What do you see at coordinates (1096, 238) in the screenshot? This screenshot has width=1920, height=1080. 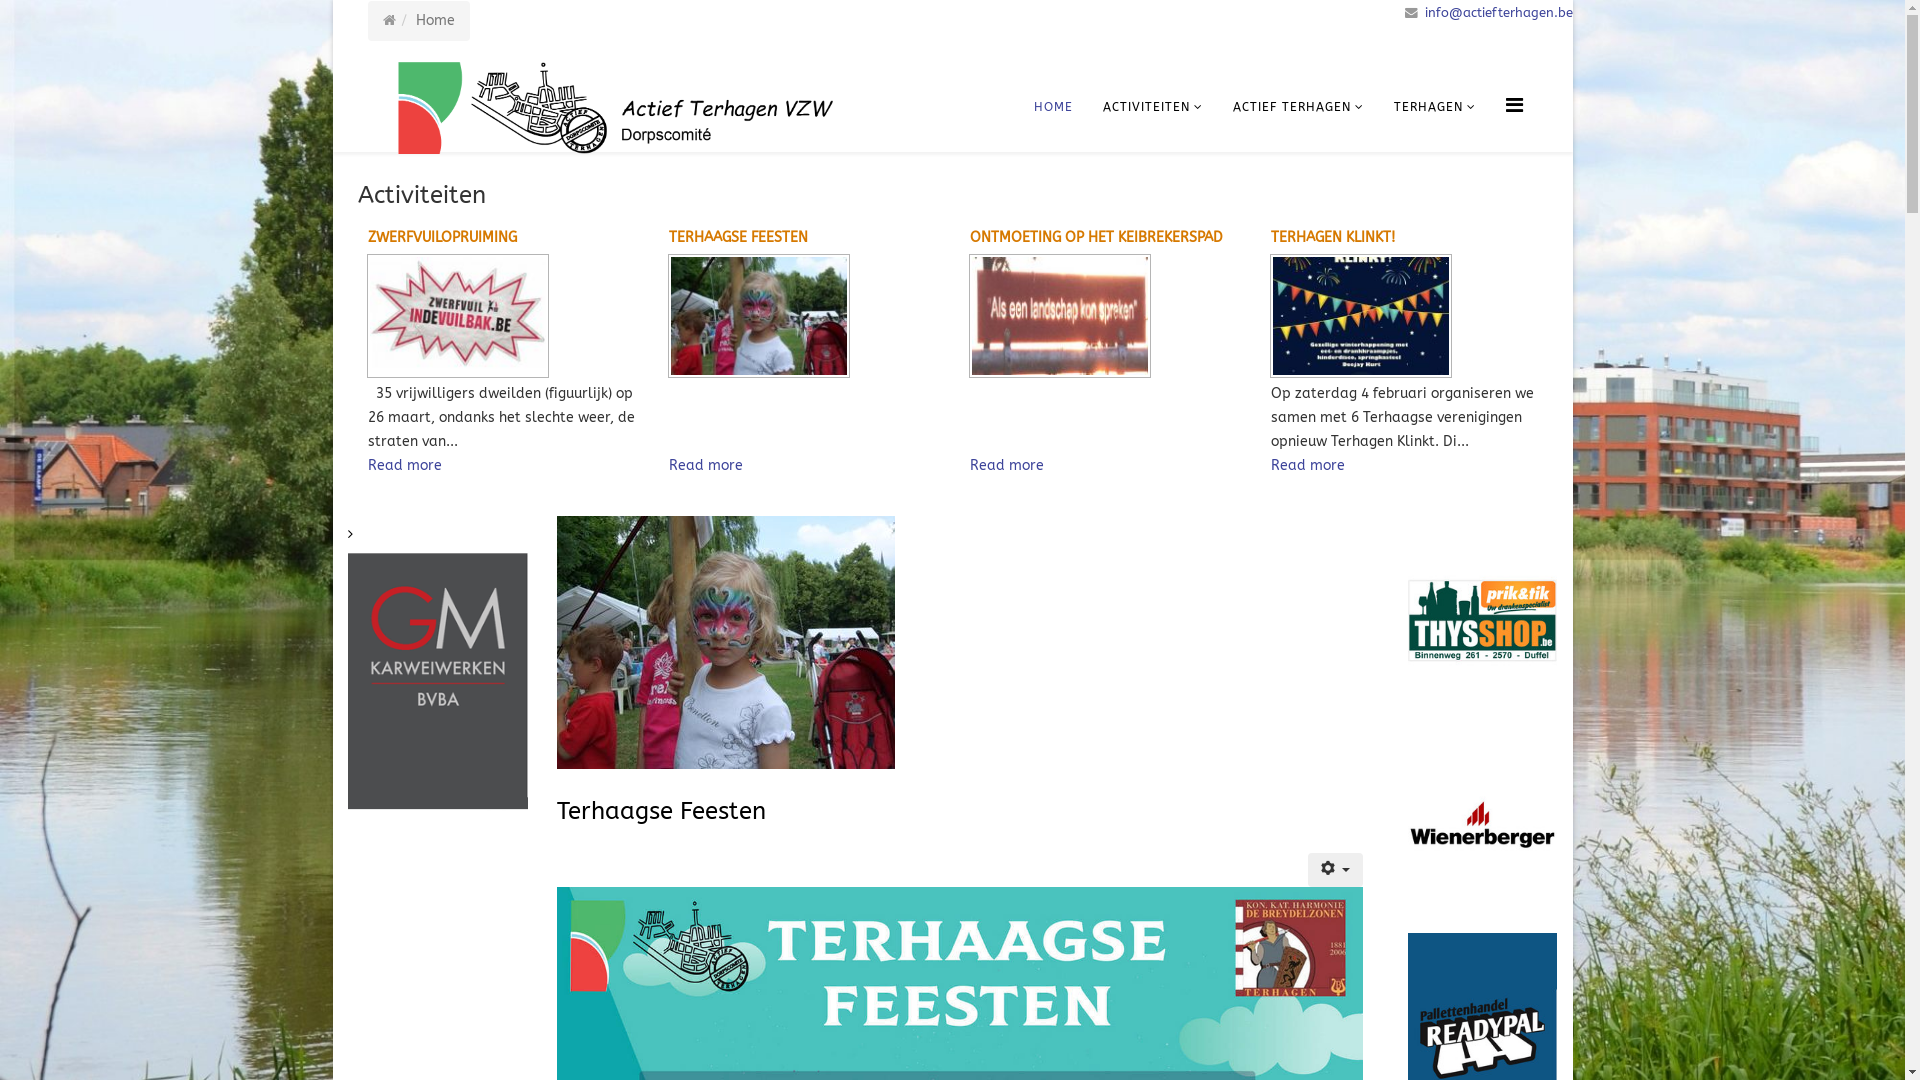 I see `ONTMOETING OP HET KEIBREKERSPAD` at bounding box center [1096, 238].